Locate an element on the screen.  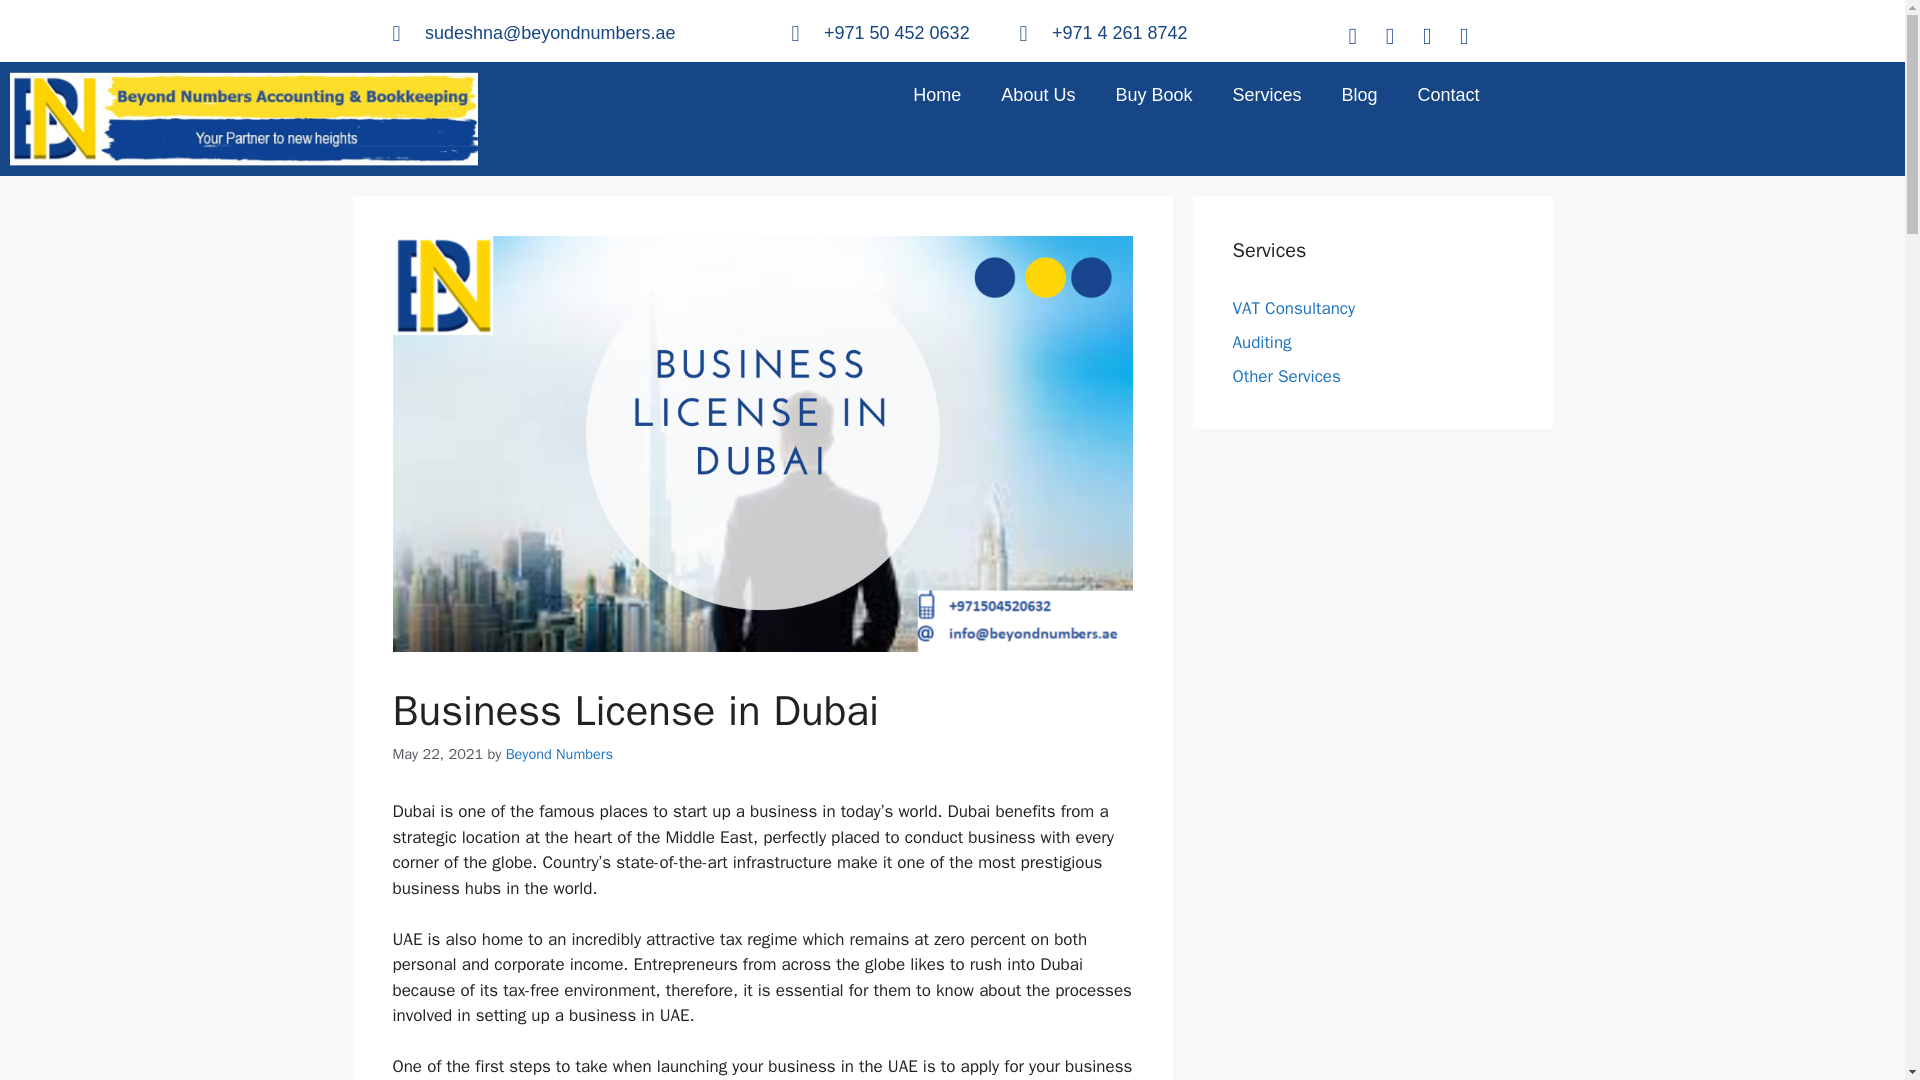
Blog is located at coordinates (1358, 94).